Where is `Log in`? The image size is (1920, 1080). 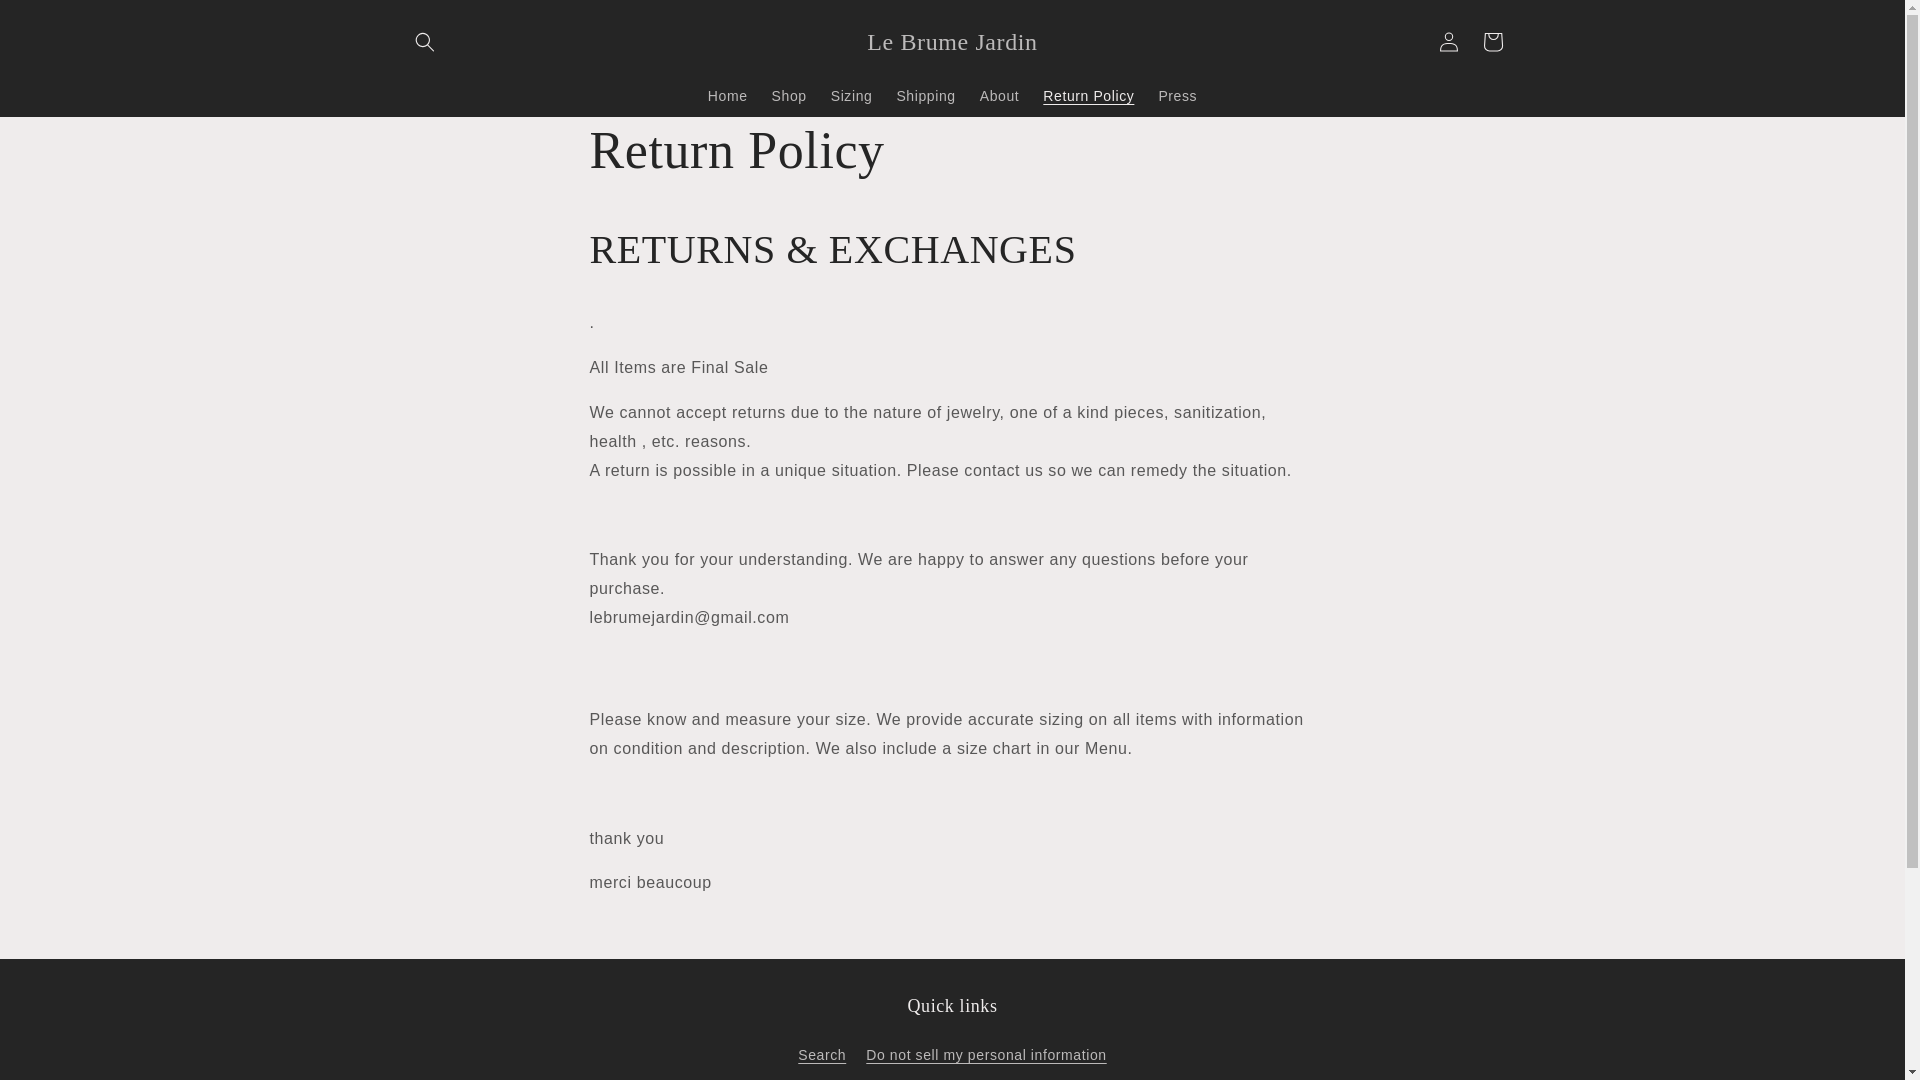 Log in is located at coordinates (1448, 42).